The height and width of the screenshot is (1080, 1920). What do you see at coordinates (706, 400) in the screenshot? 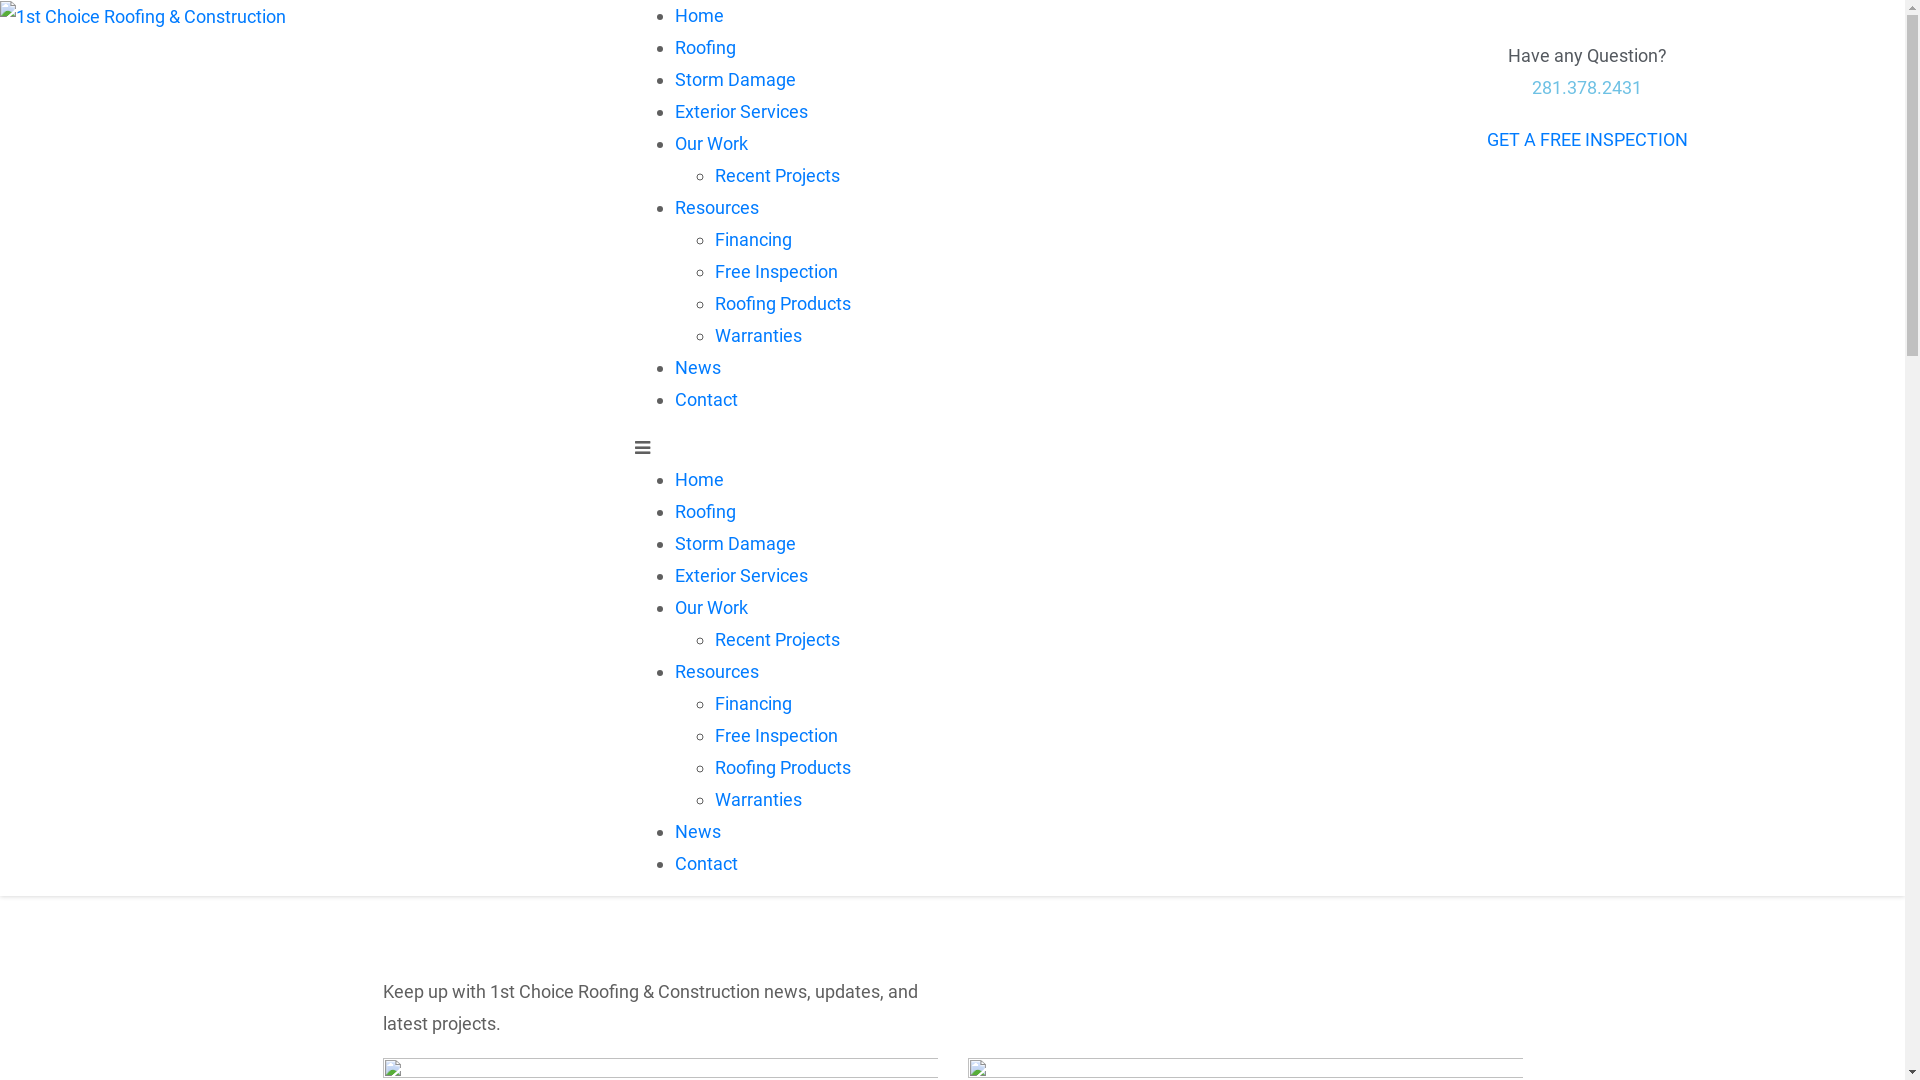
I see `Contact` at bounding box center [706, 400].